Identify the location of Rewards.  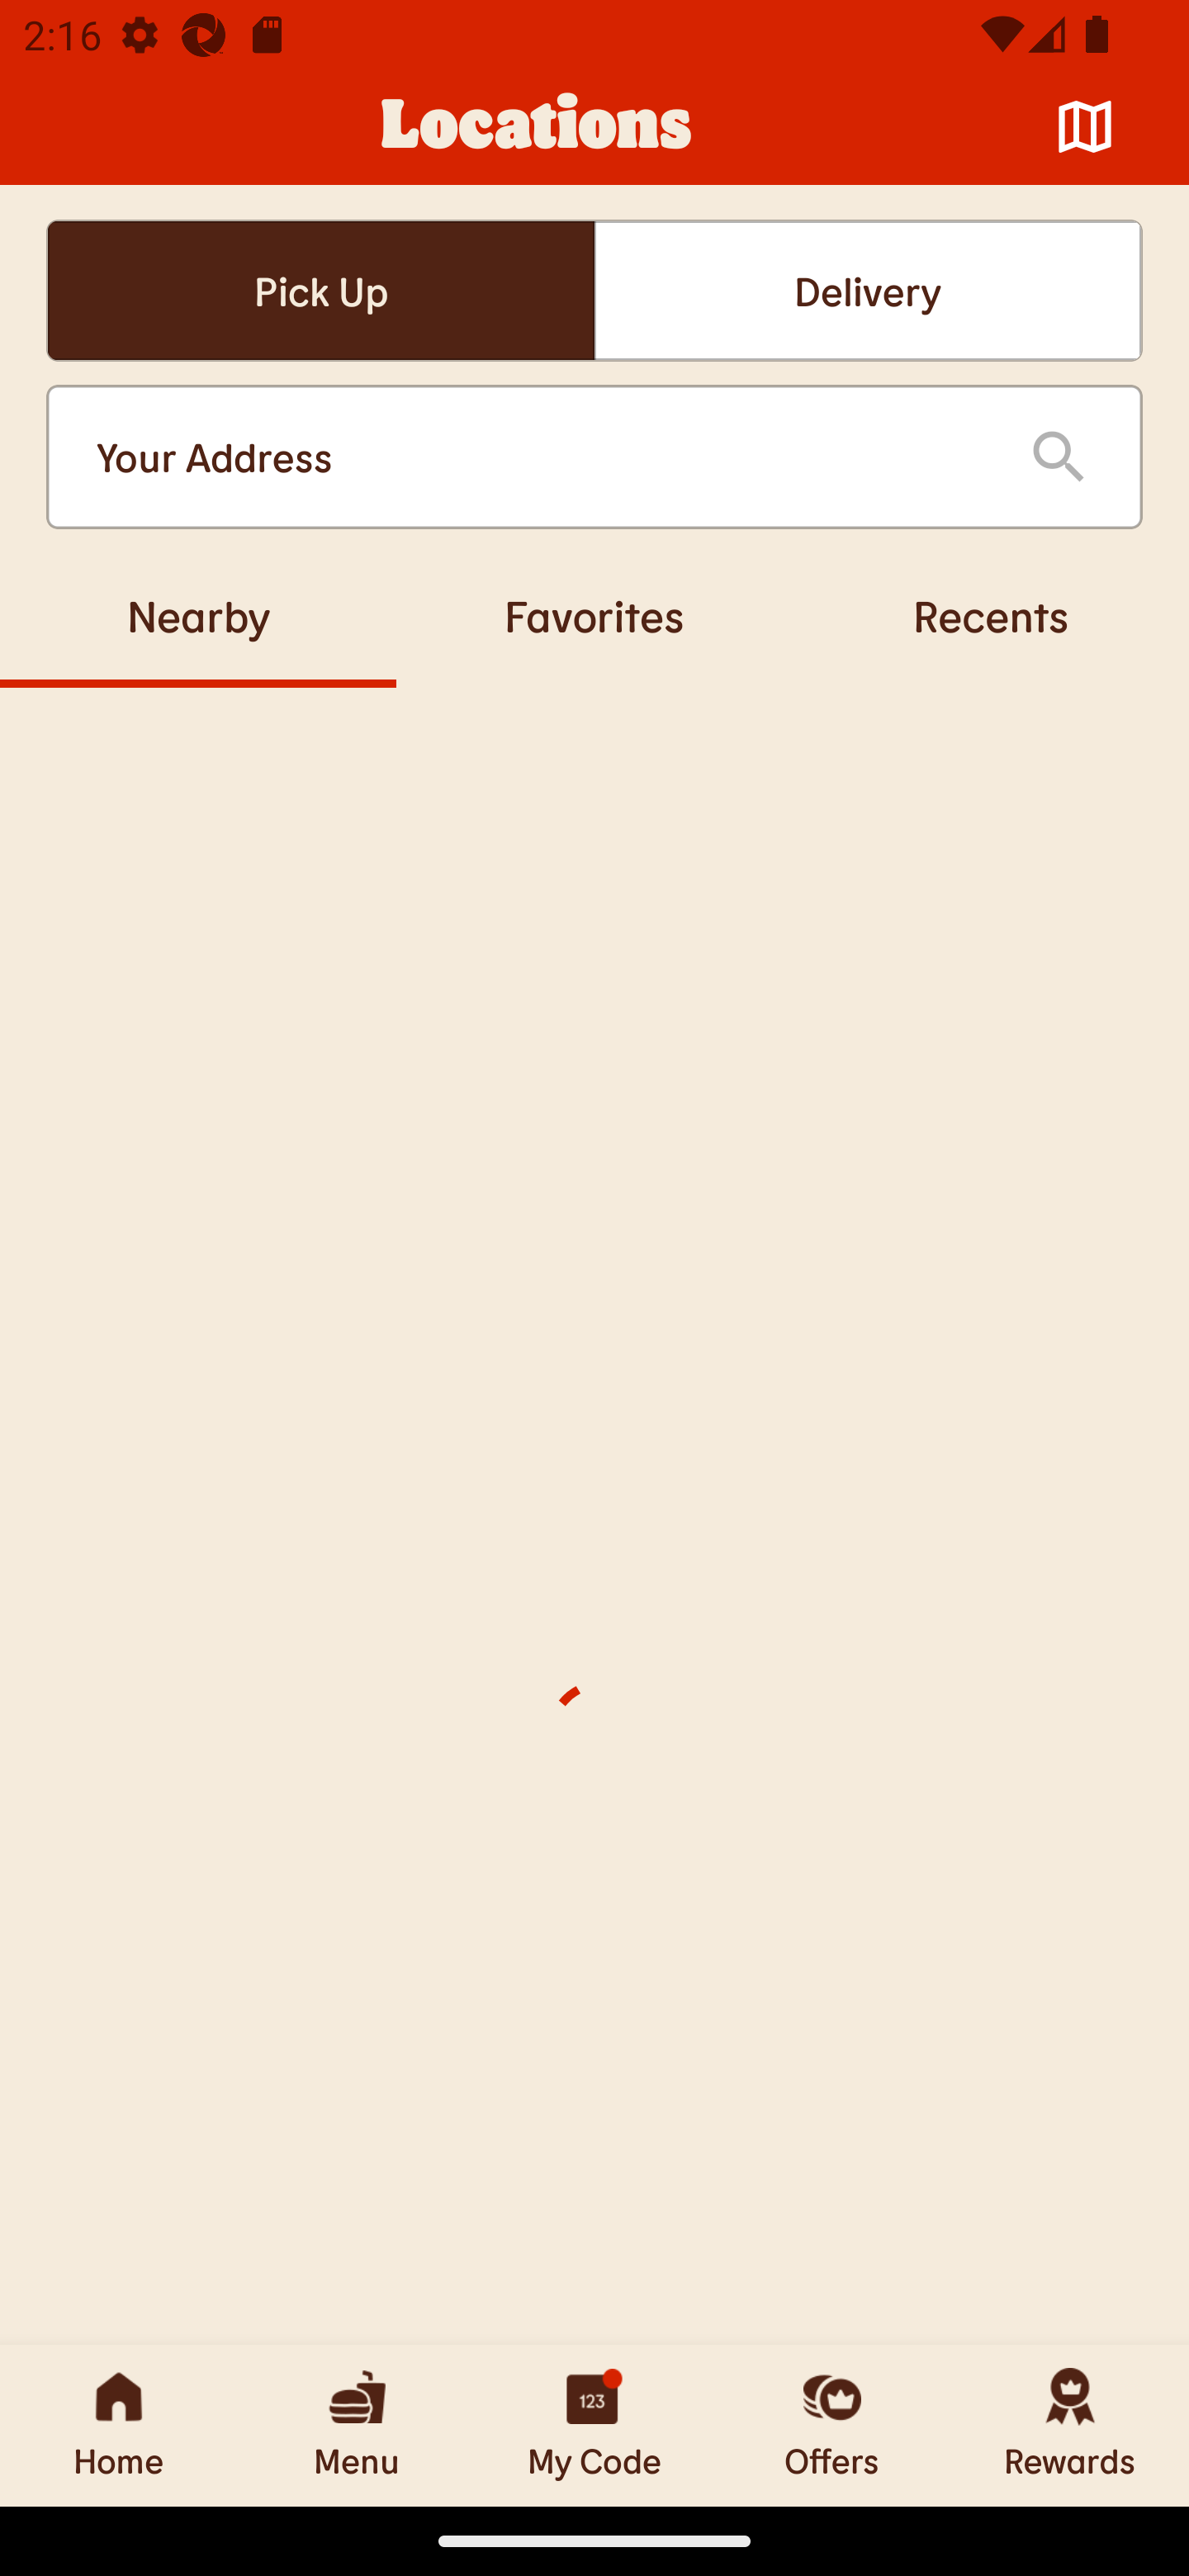
(1070, 2425).